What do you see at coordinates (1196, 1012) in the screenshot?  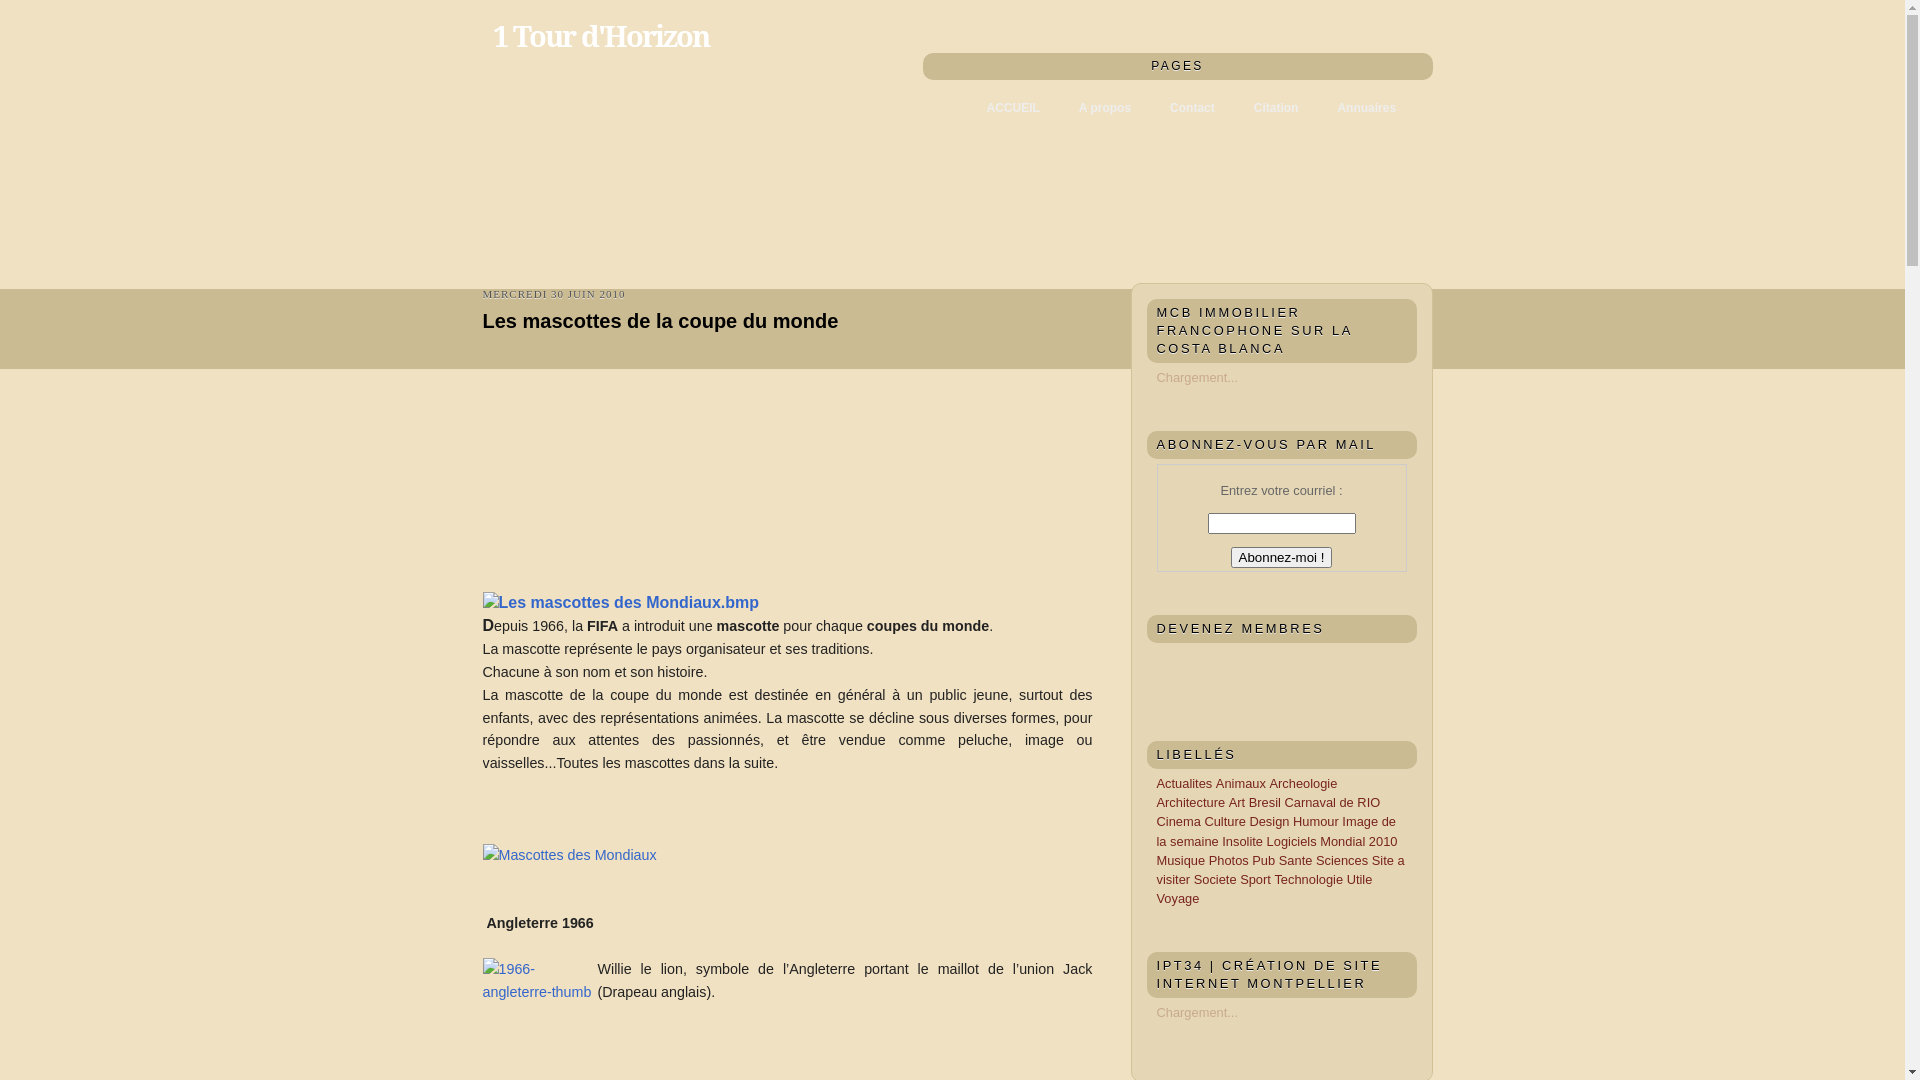 I see `Chargement...` at bounding box center [1196, 1012].